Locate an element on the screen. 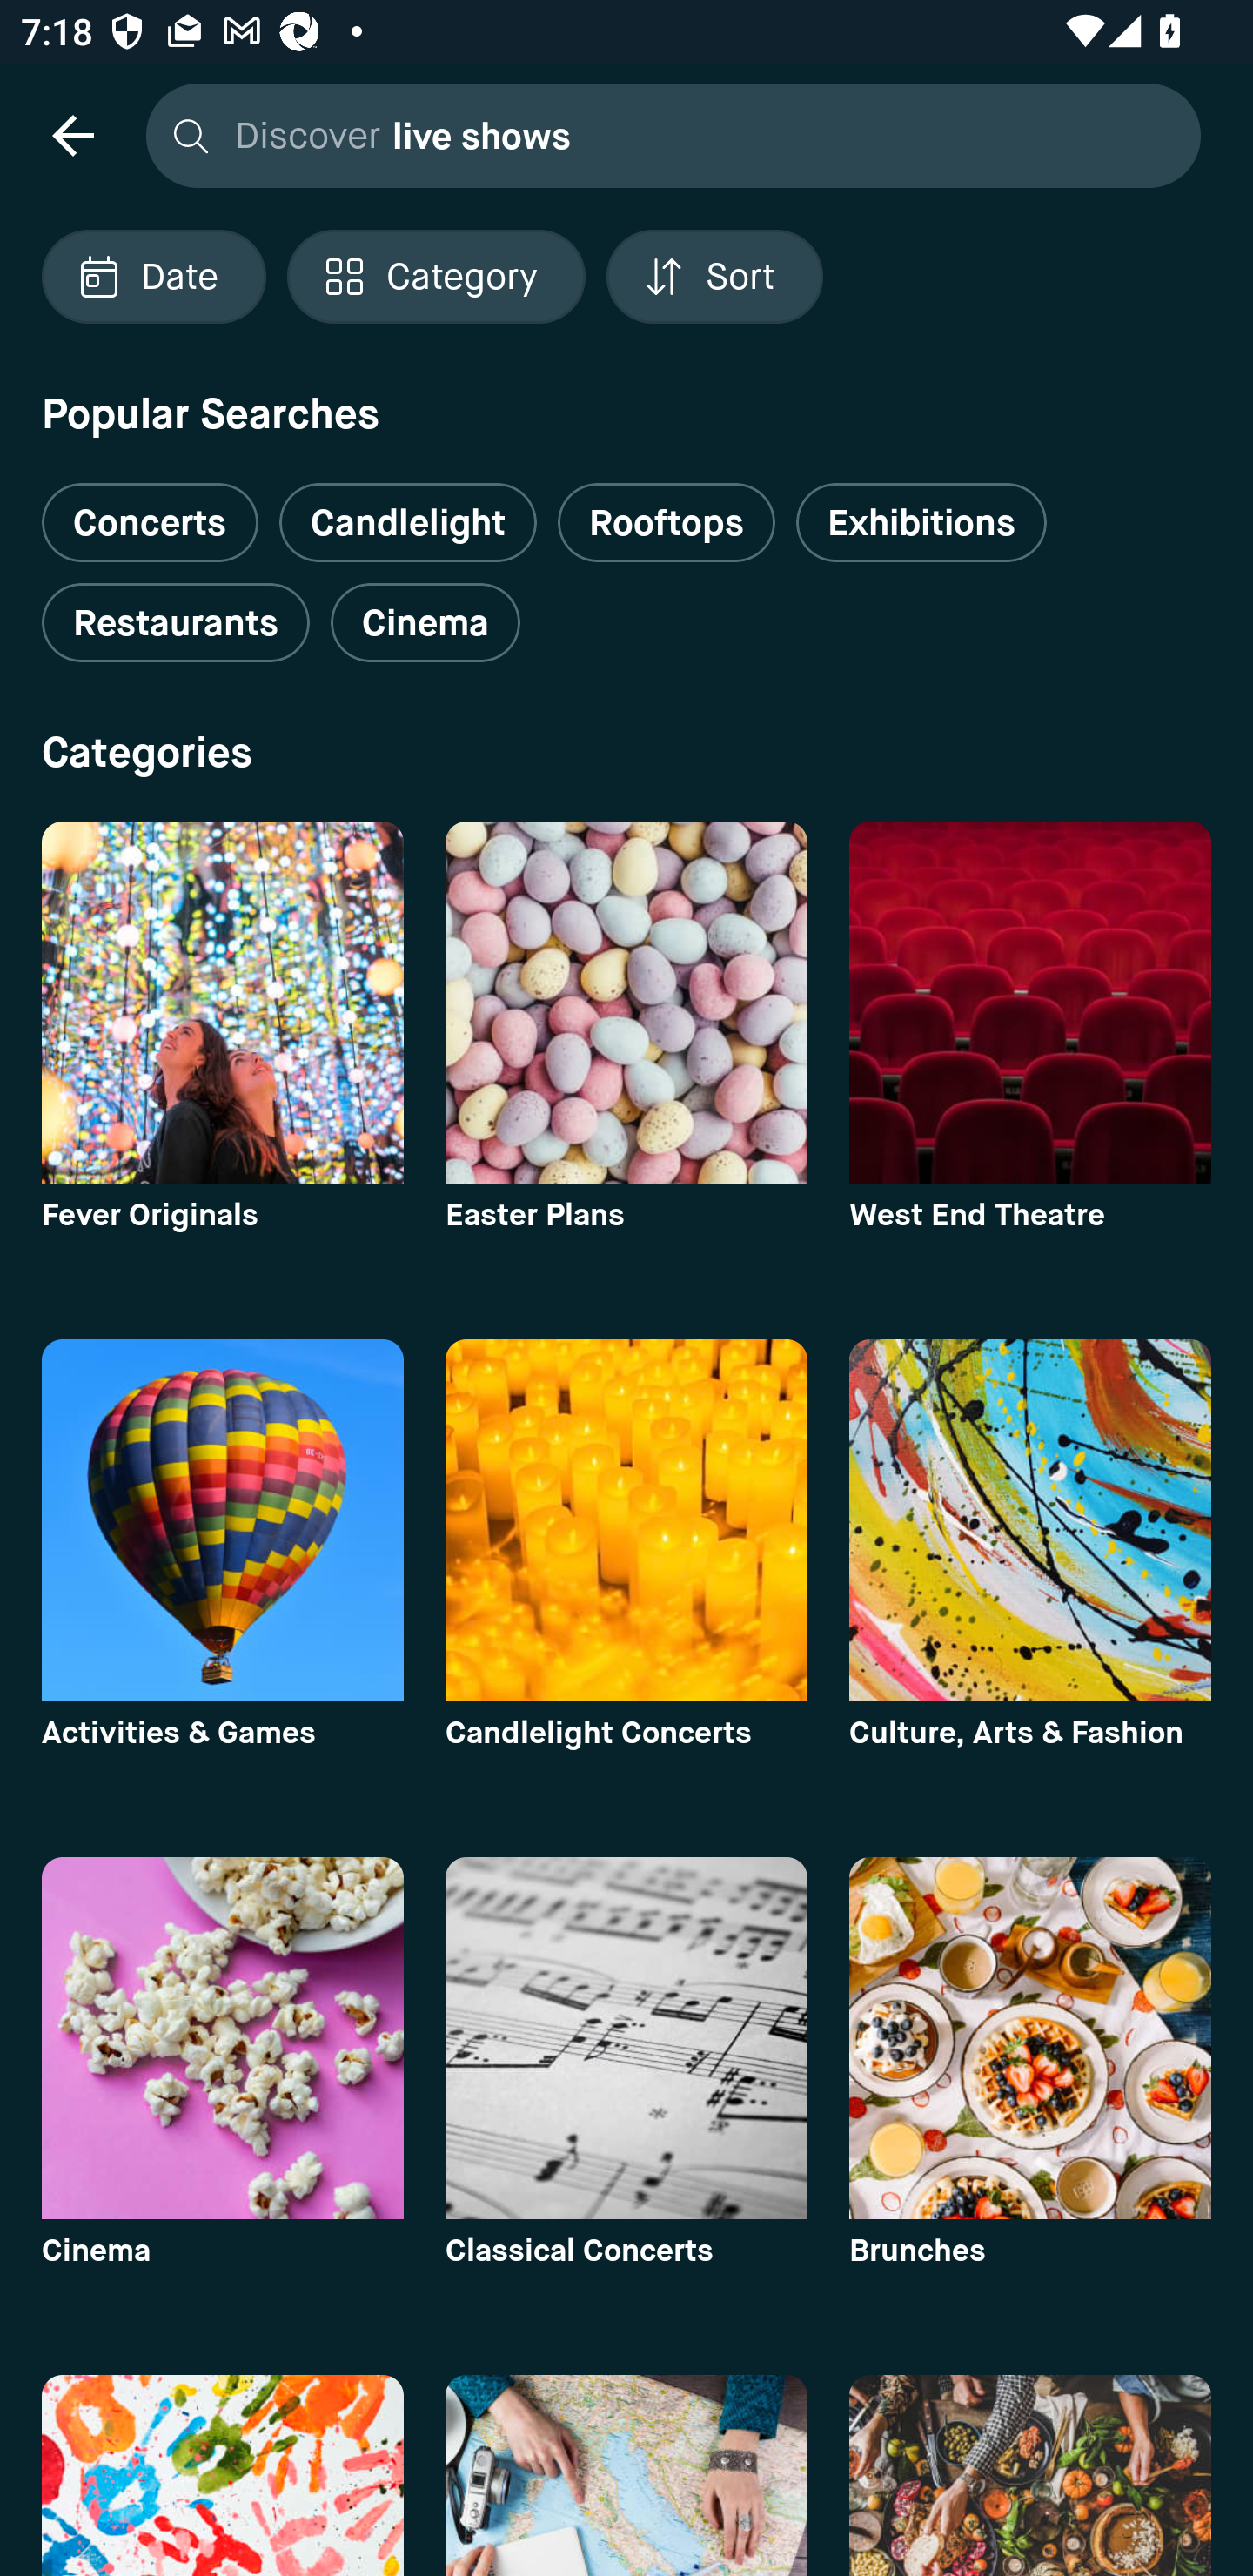  category image is located at coordinates (222, 1519).